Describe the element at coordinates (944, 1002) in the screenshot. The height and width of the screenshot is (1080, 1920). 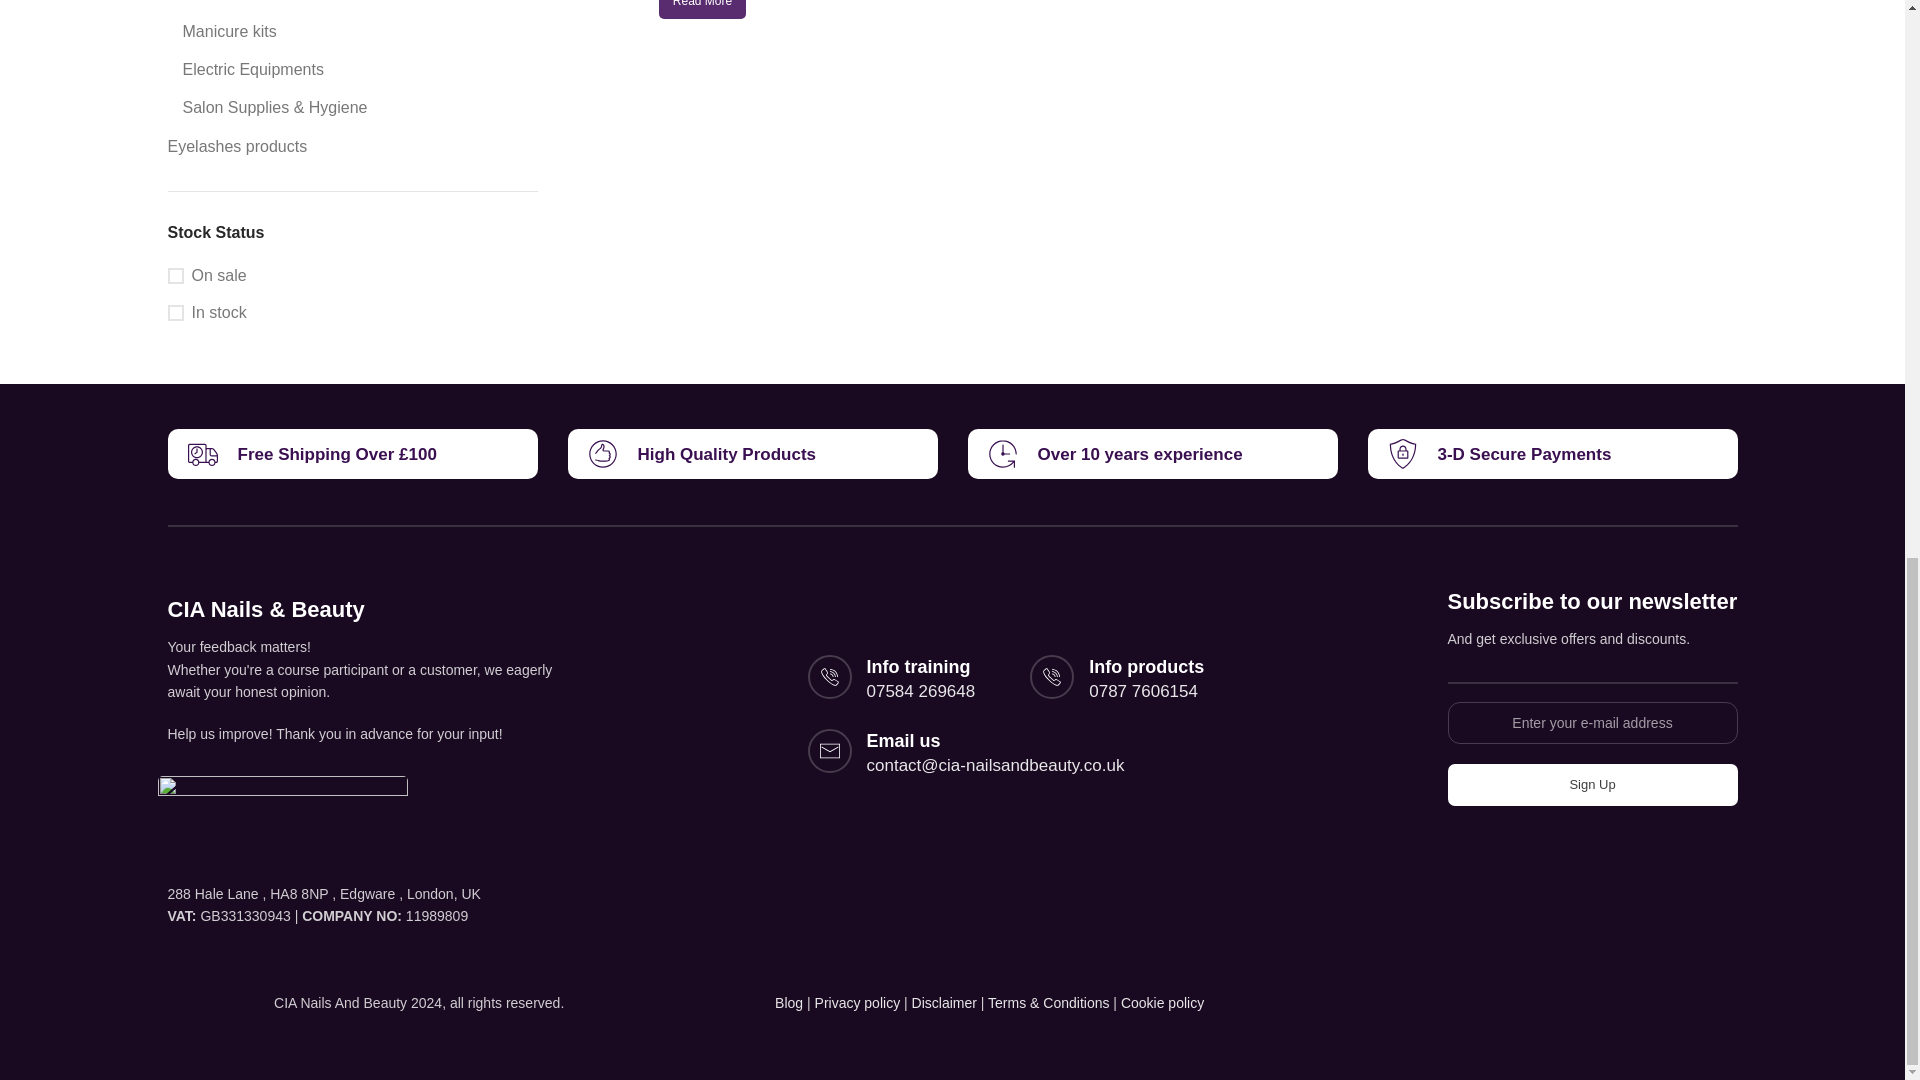
I see `discla` at that location.